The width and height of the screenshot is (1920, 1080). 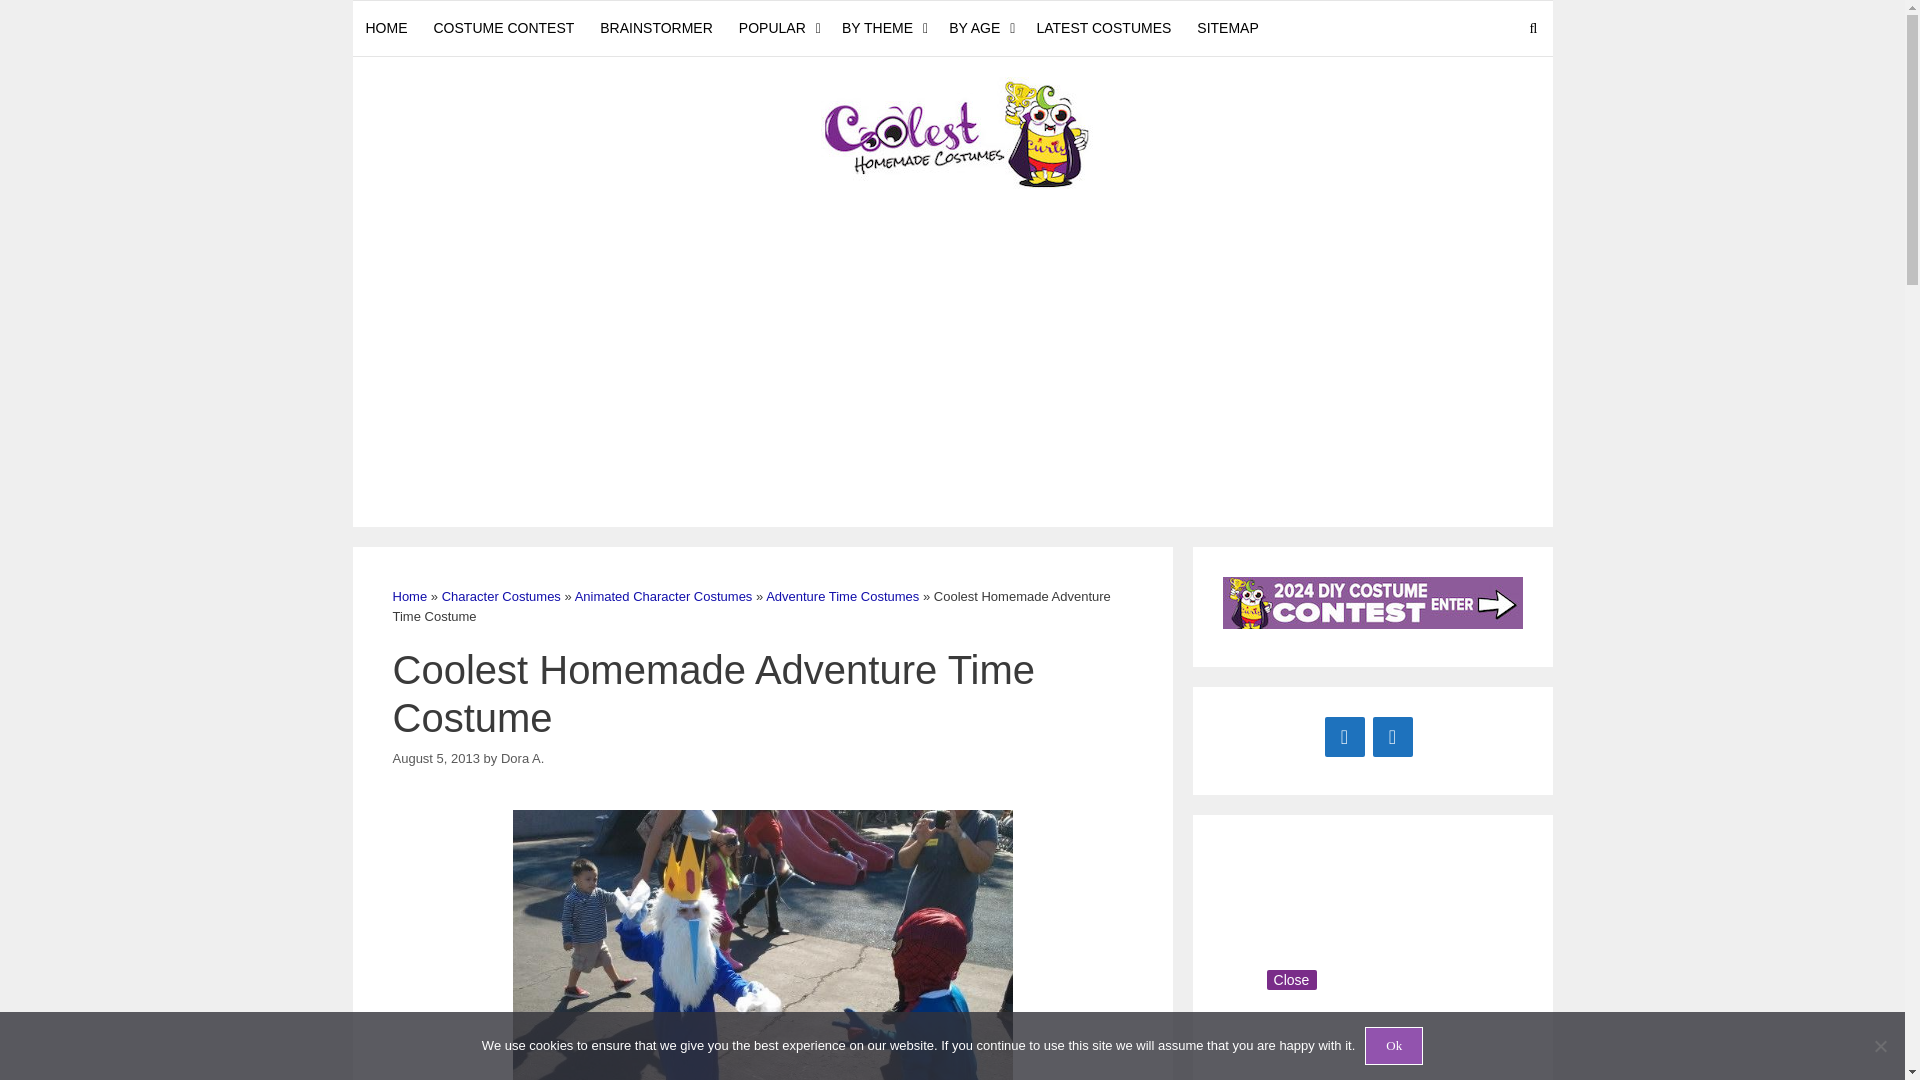 What do you see at coordinates (1228, 28) in the screenshot?
I see `SITEMAP` at bounding box center [1228, 28].